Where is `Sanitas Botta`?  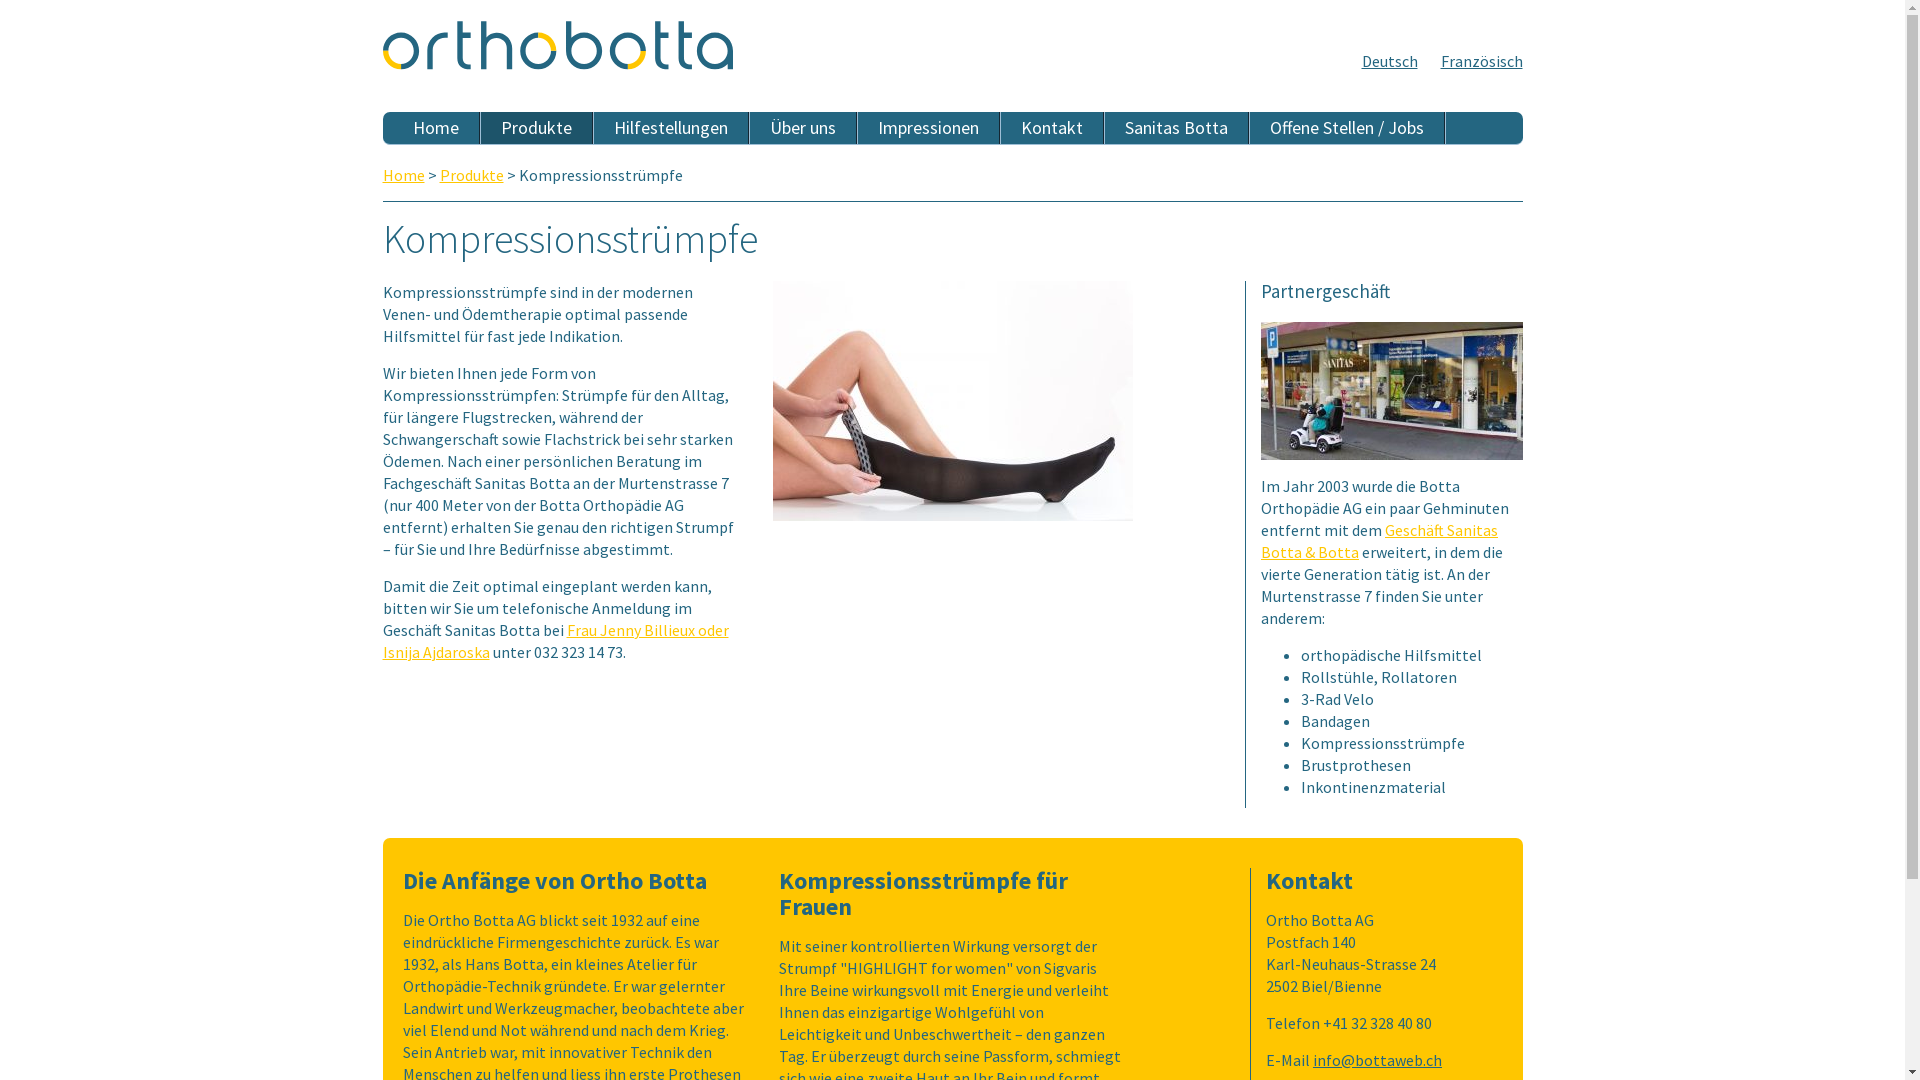
Sanitas Botta is located at coordinates (1176, 128).